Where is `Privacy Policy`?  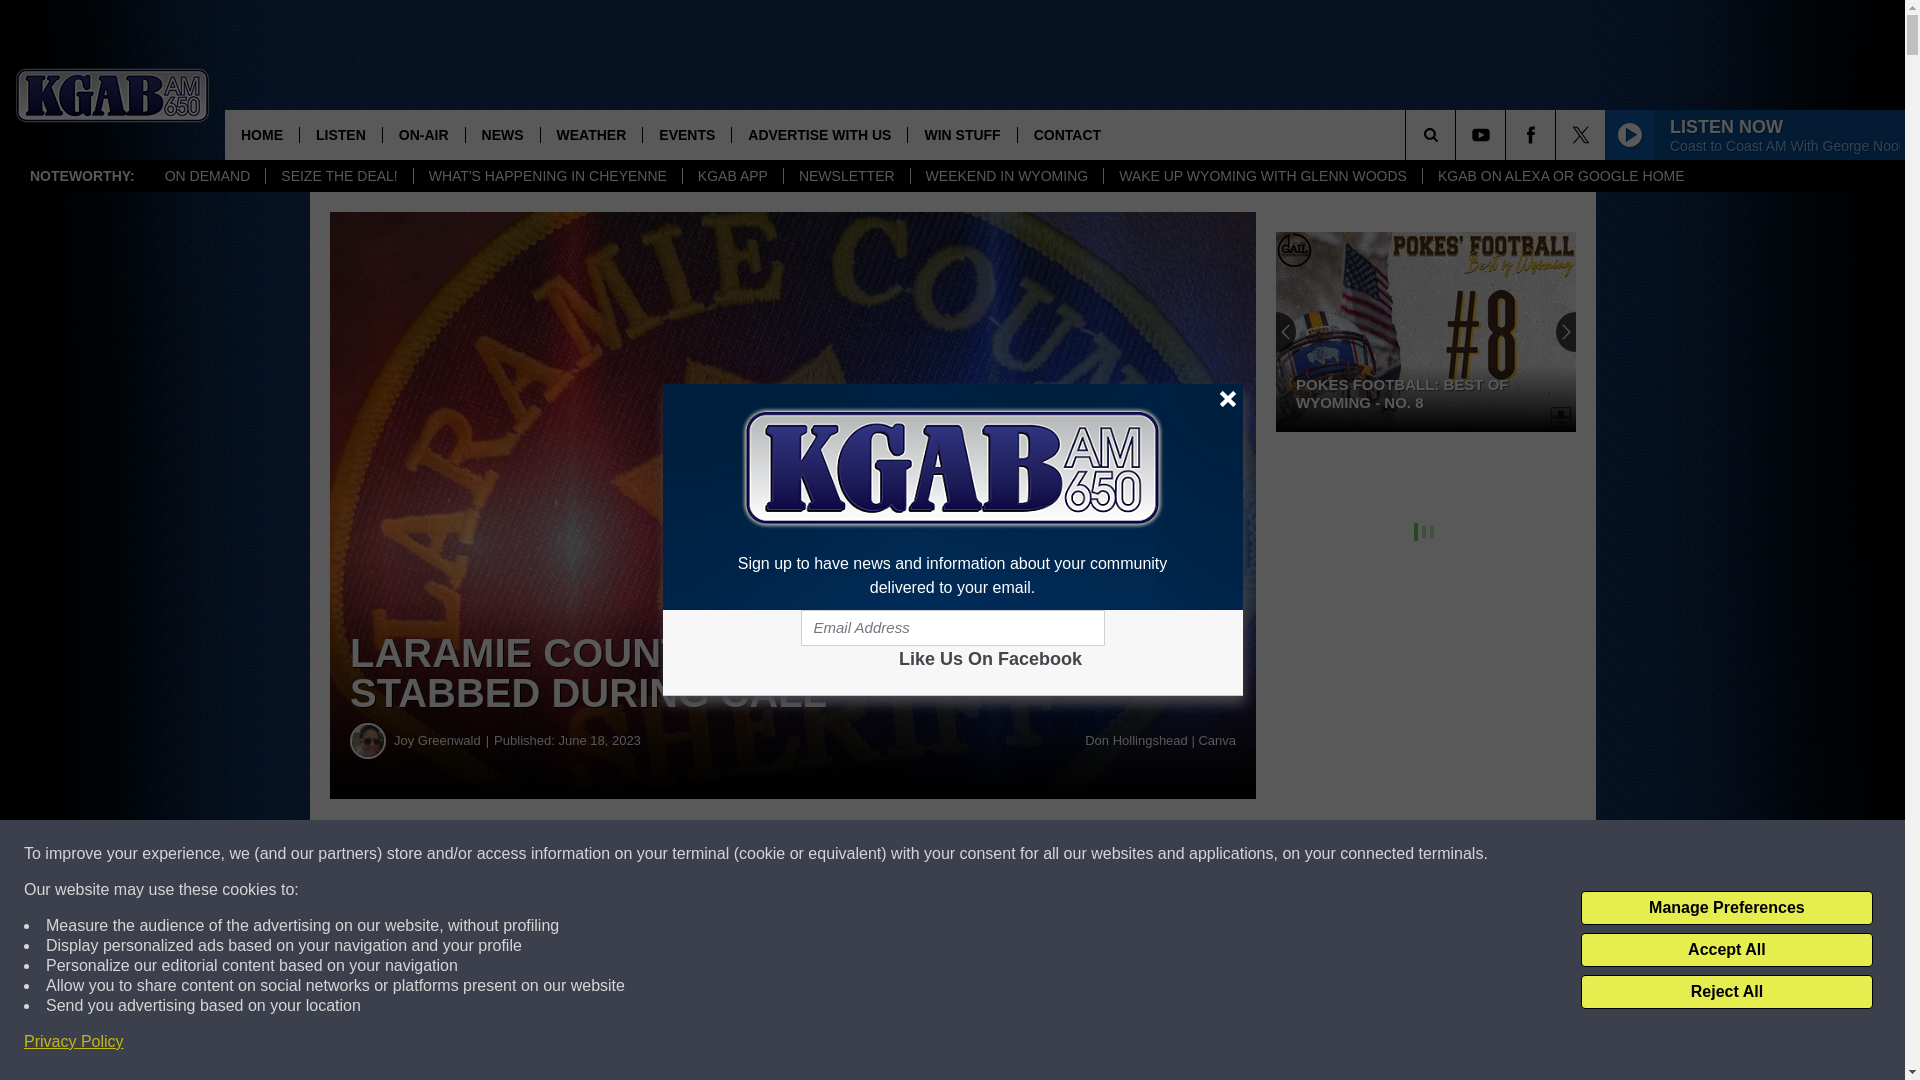 Privacy Policy is located at coordinates (74, 1042).